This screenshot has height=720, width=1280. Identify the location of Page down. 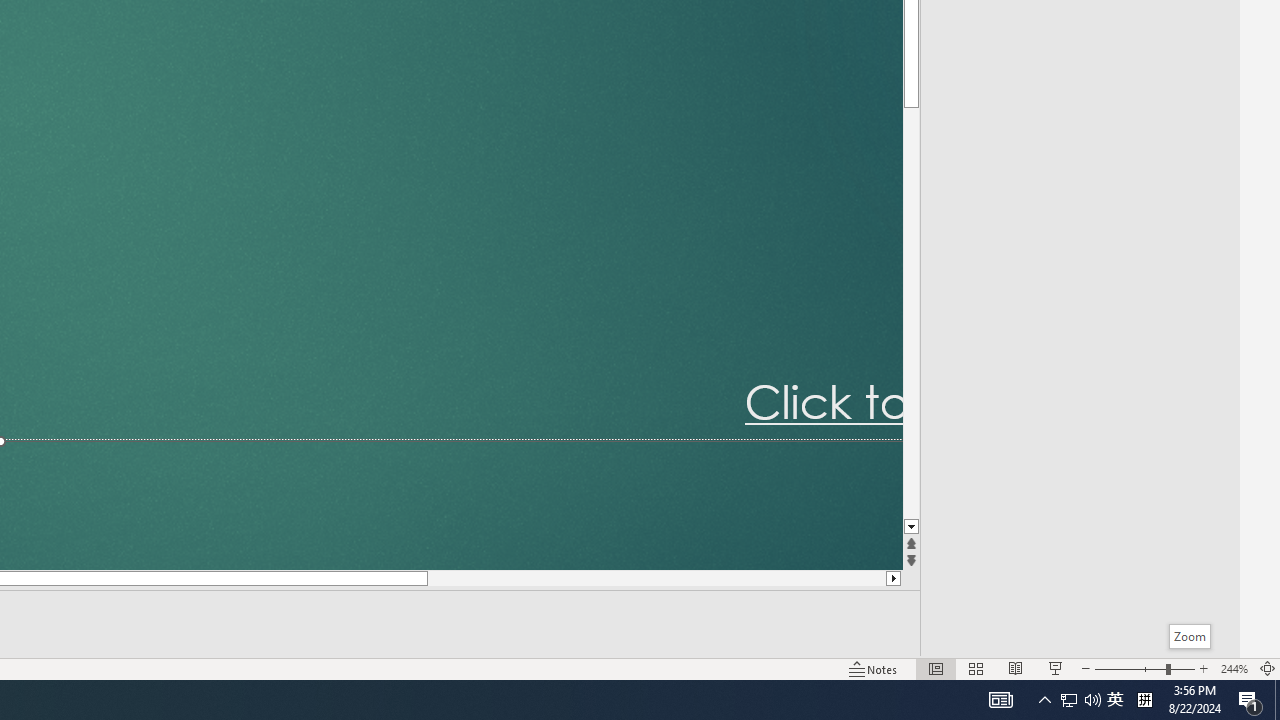
(911, 314).